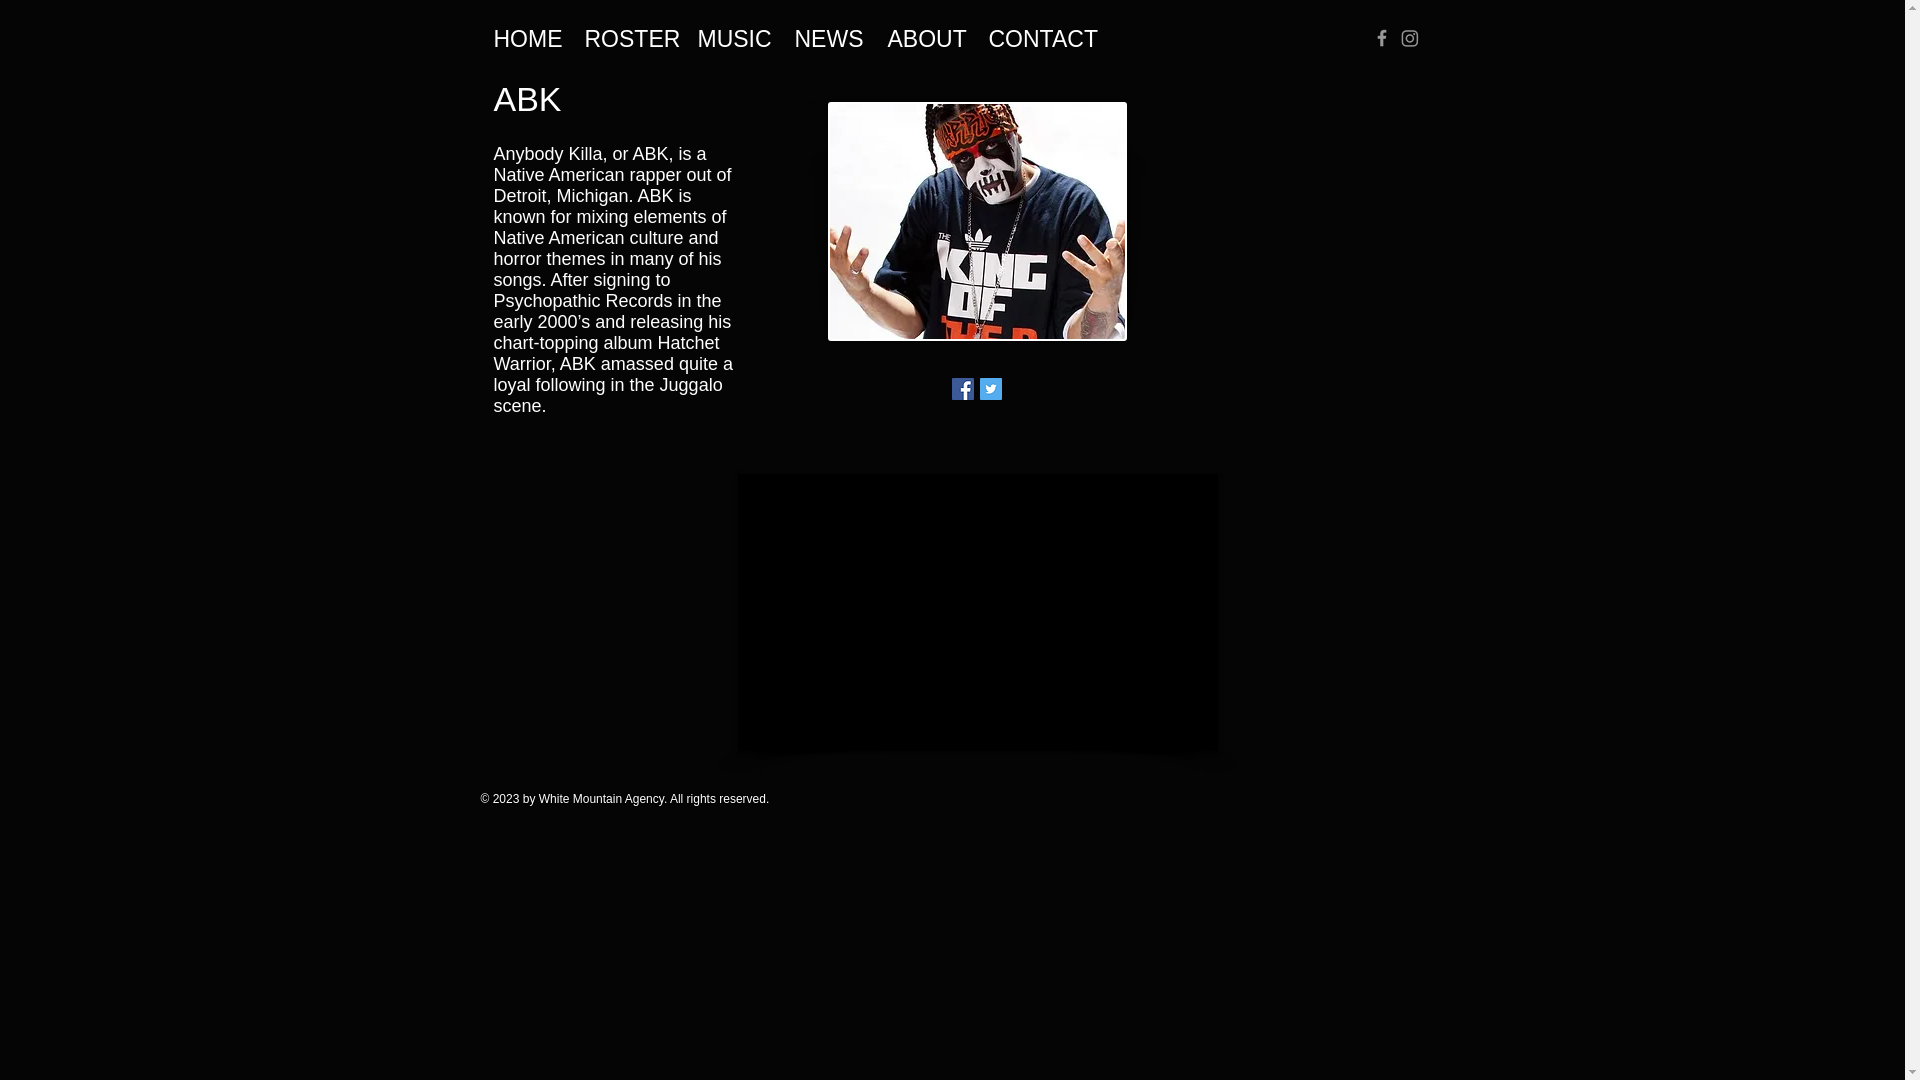 Image resolution: width=1920 pixels, height=1080 pixels. Describe the element at coordinates (523, 35) in the screenshot. I see `HOME` at that location.